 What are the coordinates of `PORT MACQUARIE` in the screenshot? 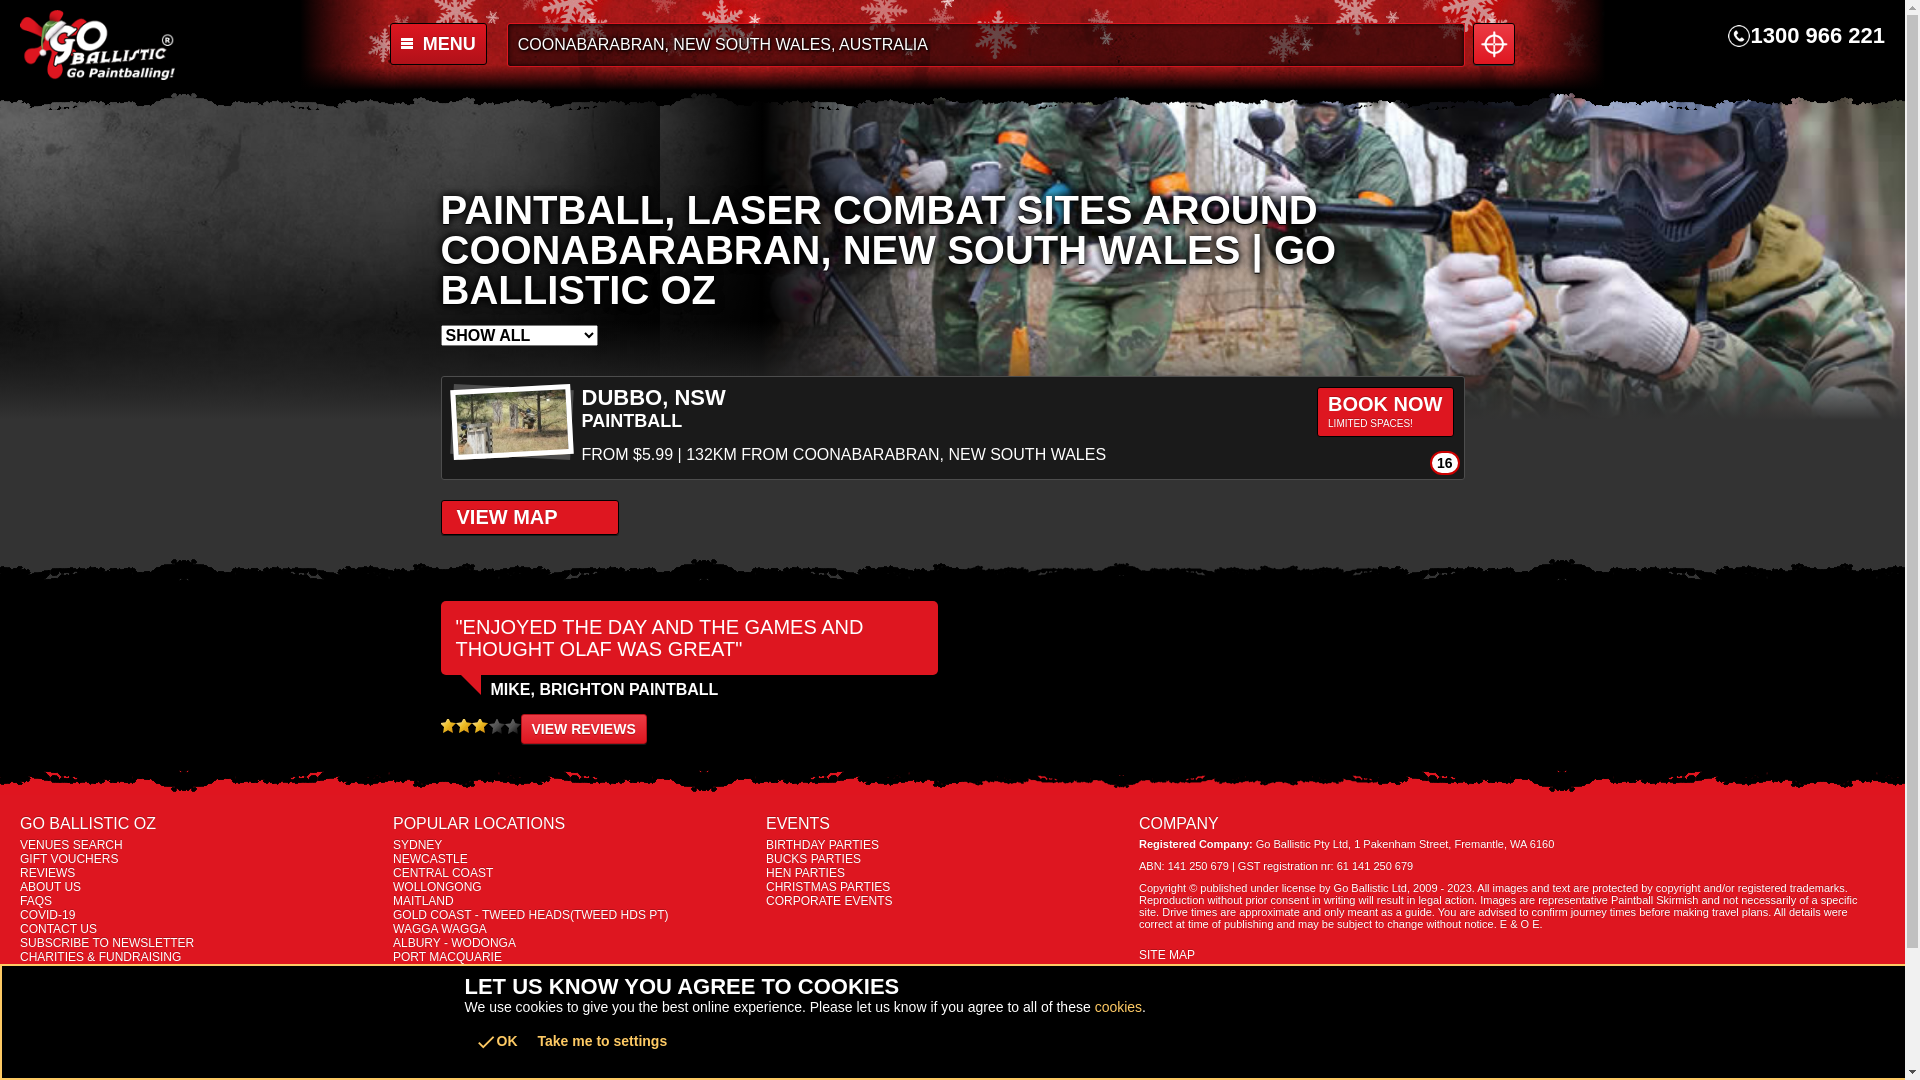 It's located at (574, 957).